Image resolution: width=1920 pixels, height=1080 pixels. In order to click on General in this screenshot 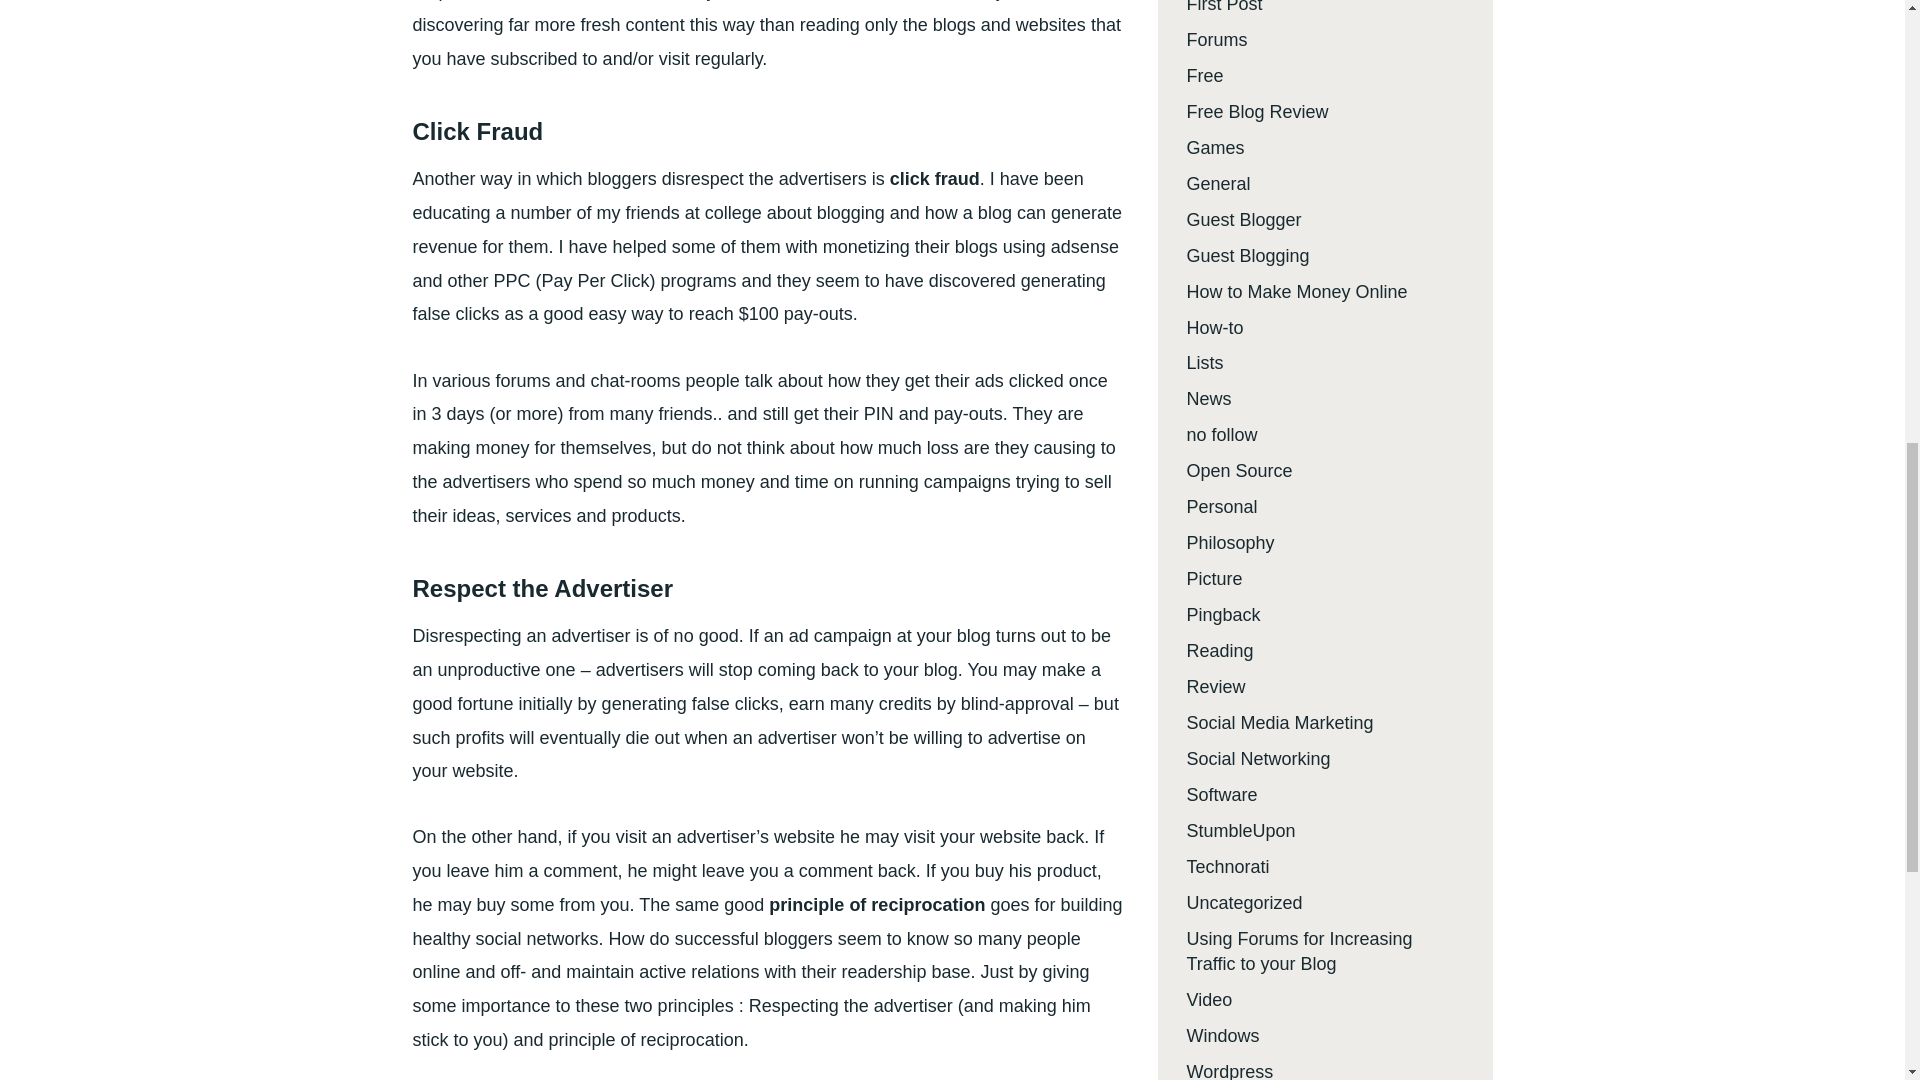, I will do `click(1218, 184)`.